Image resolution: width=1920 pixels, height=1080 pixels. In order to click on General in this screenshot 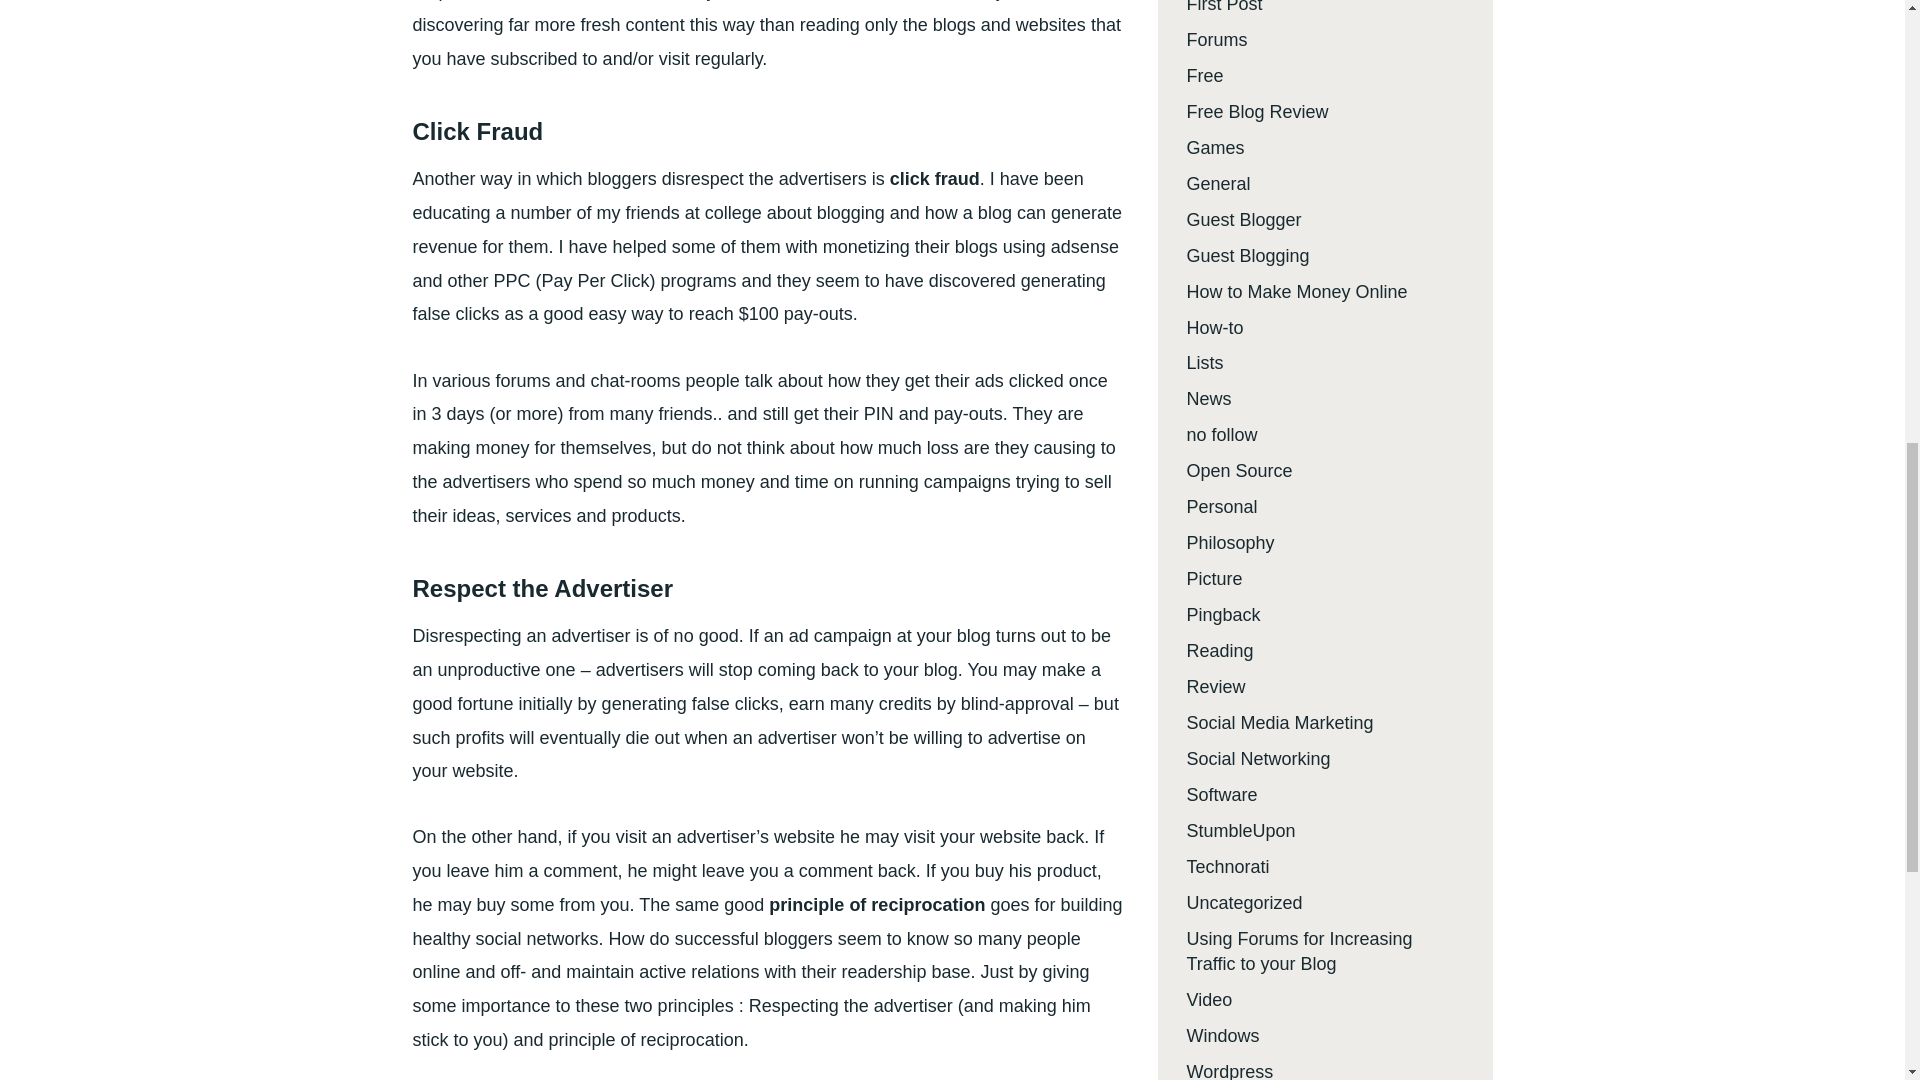, I will do `click(1218, 184)`.